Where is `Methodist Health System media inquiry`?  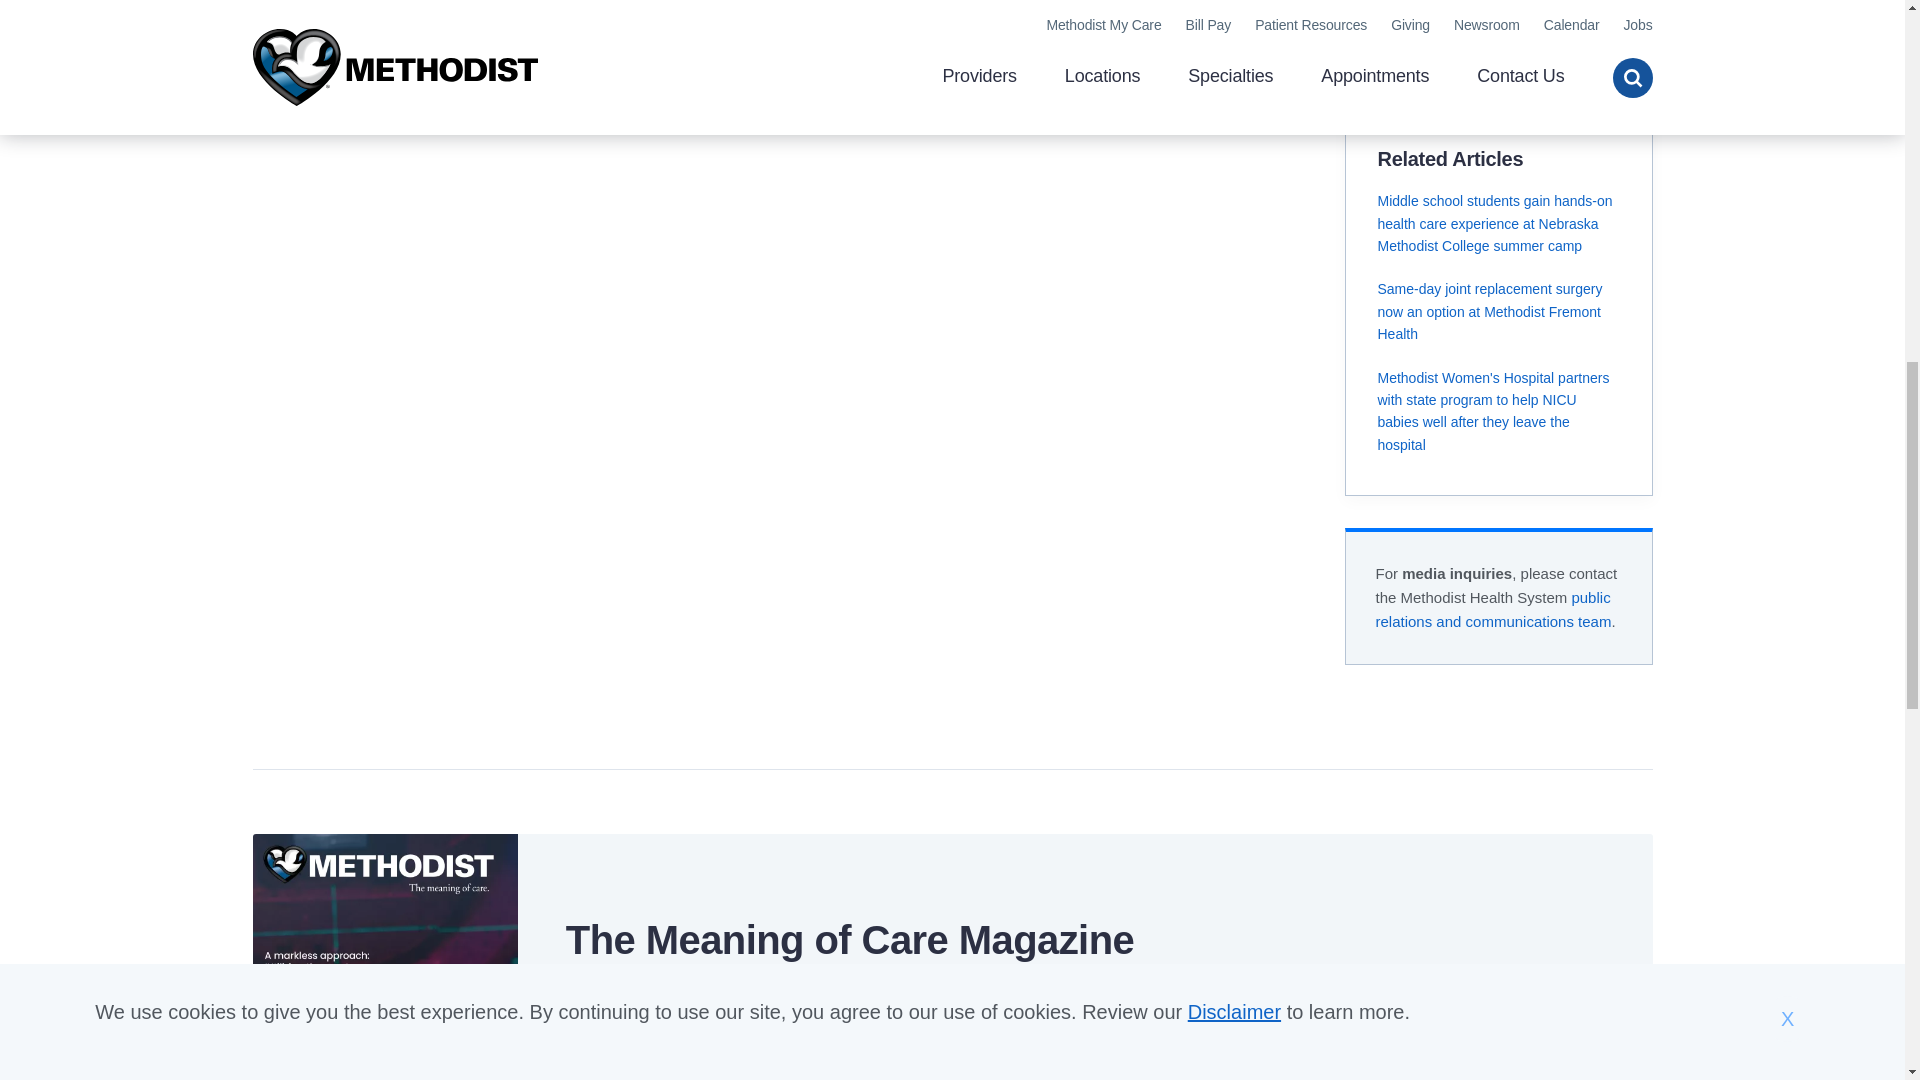 Methodist Health System media inquiry is located at coordinates (1494, 608).